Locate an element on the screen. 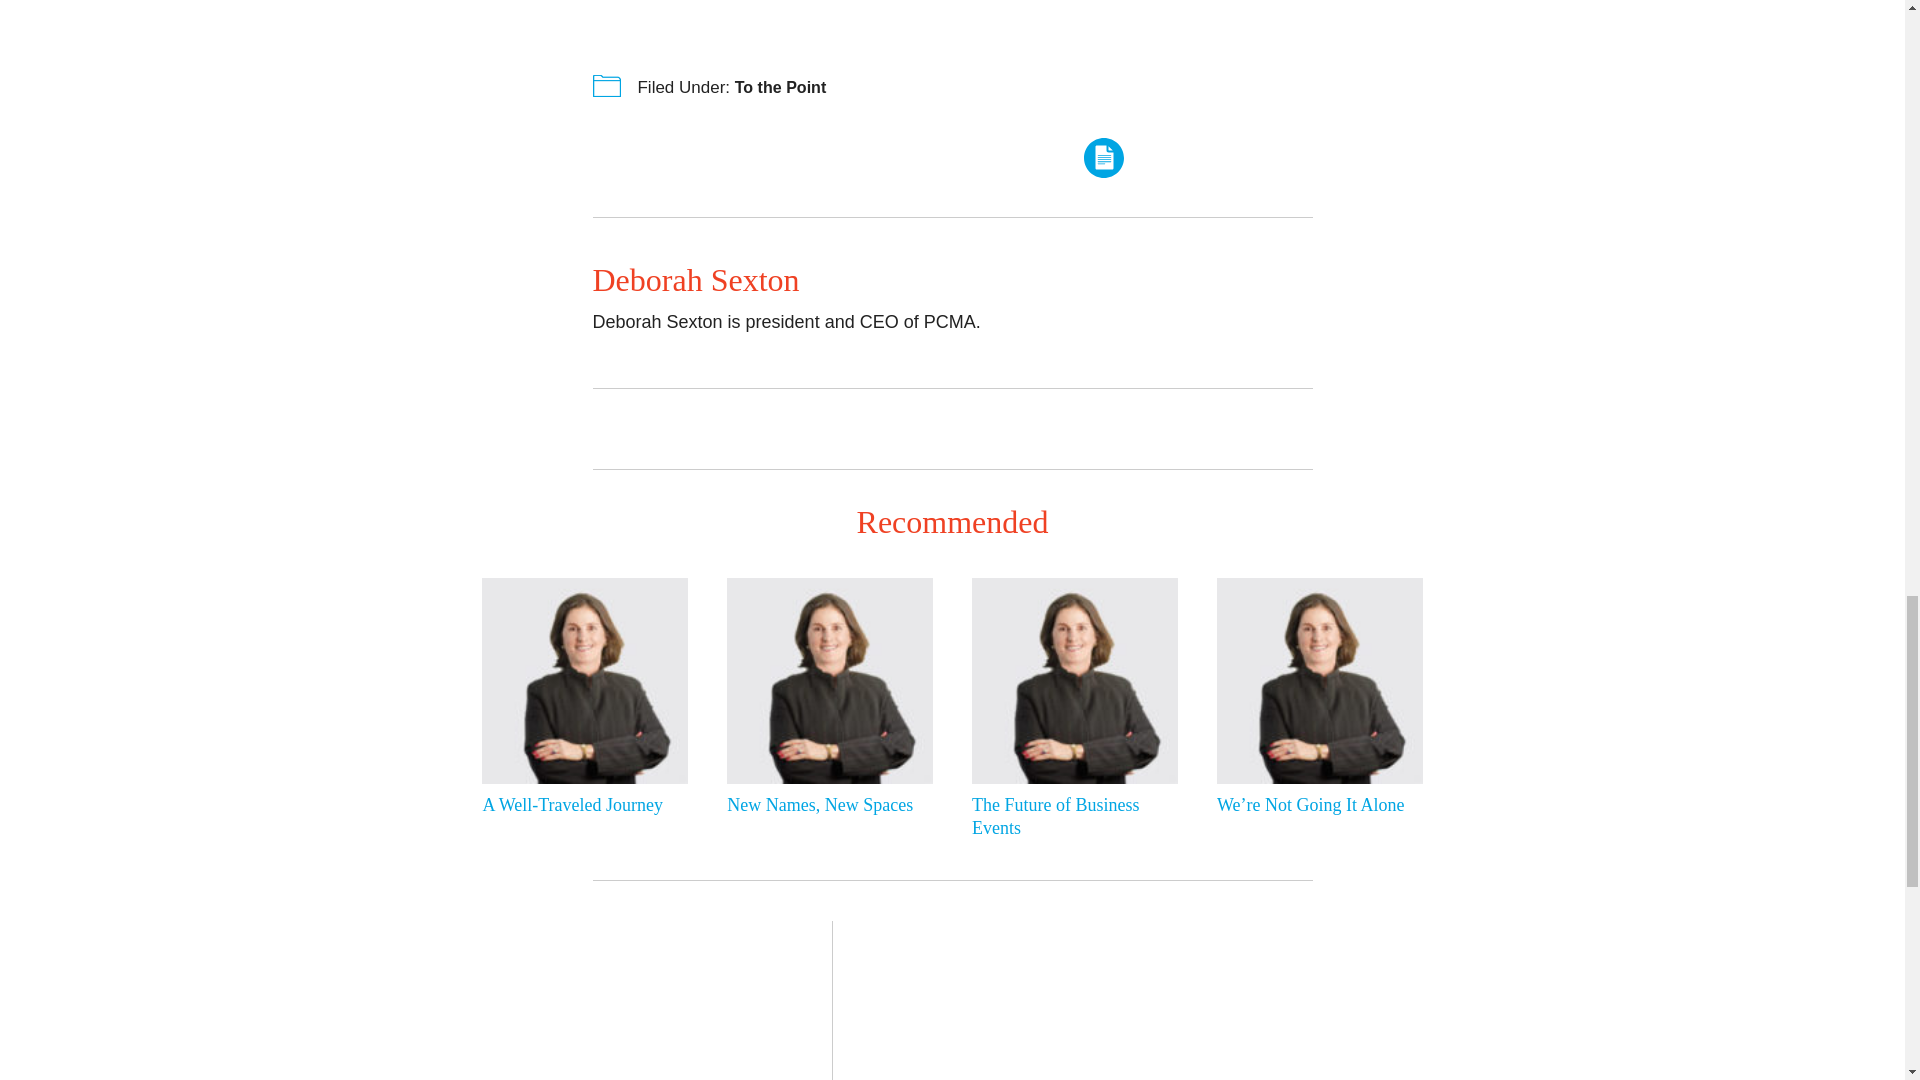 The image size is (1920, 1080). The Future of Business Events is located at coordinates (1069, 817).